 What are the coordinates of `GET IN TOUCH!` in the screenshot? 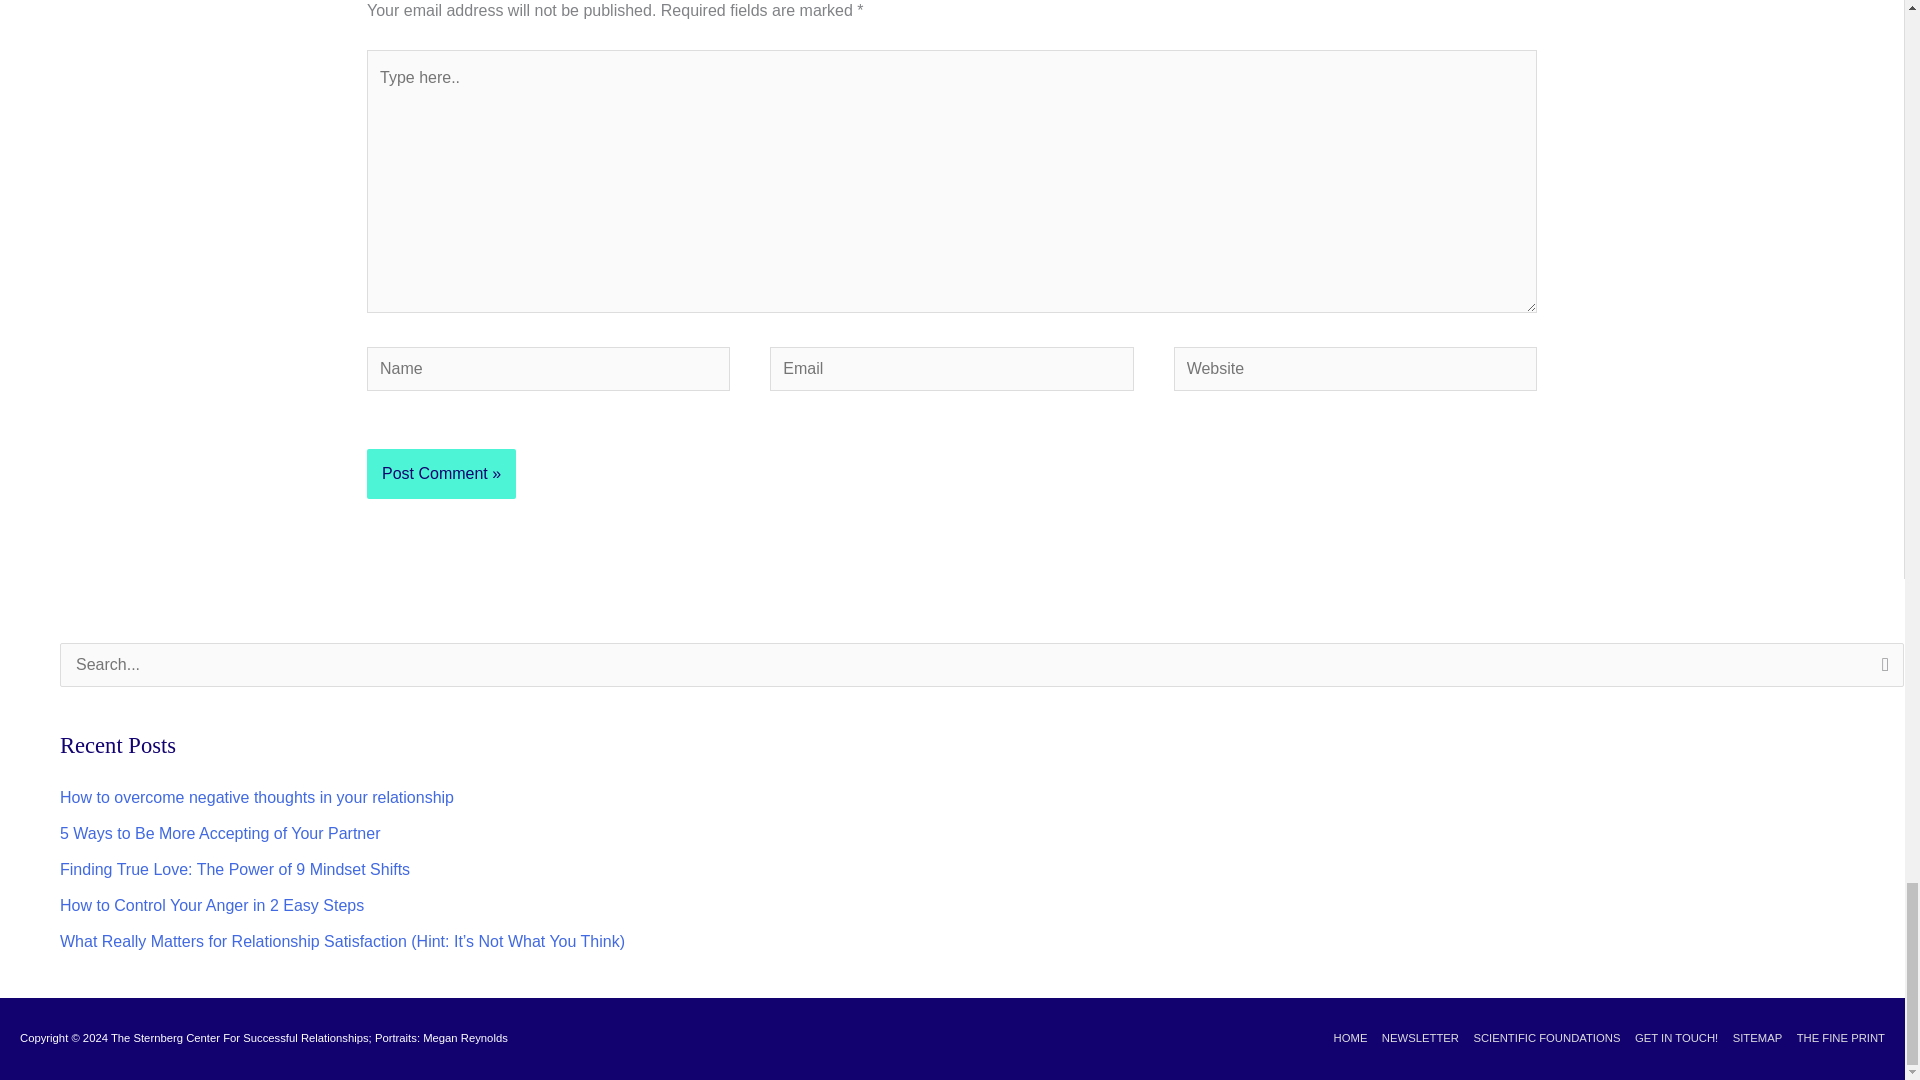 It's located at (1671, 1038).